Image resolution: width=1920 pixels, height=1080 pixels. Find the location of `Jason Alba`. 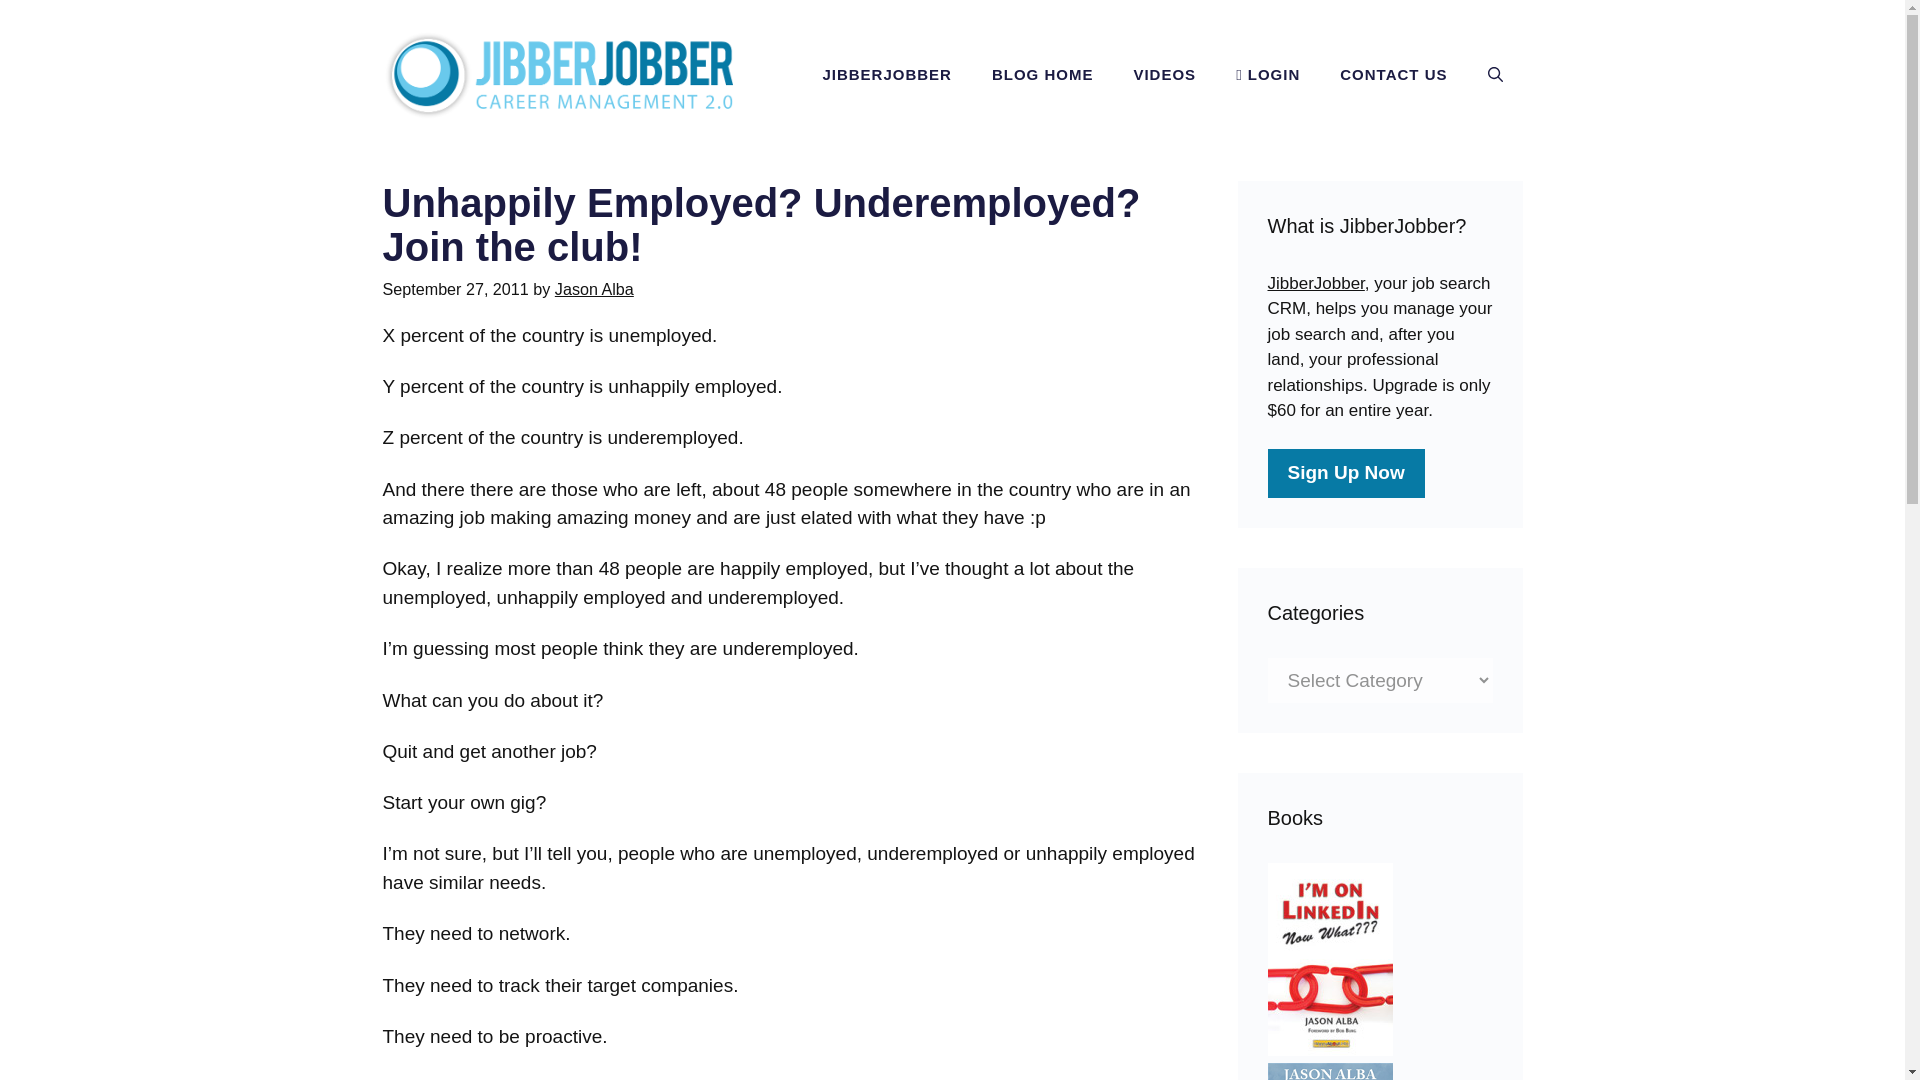

Jason Alba is located at coordinates (594, 288).